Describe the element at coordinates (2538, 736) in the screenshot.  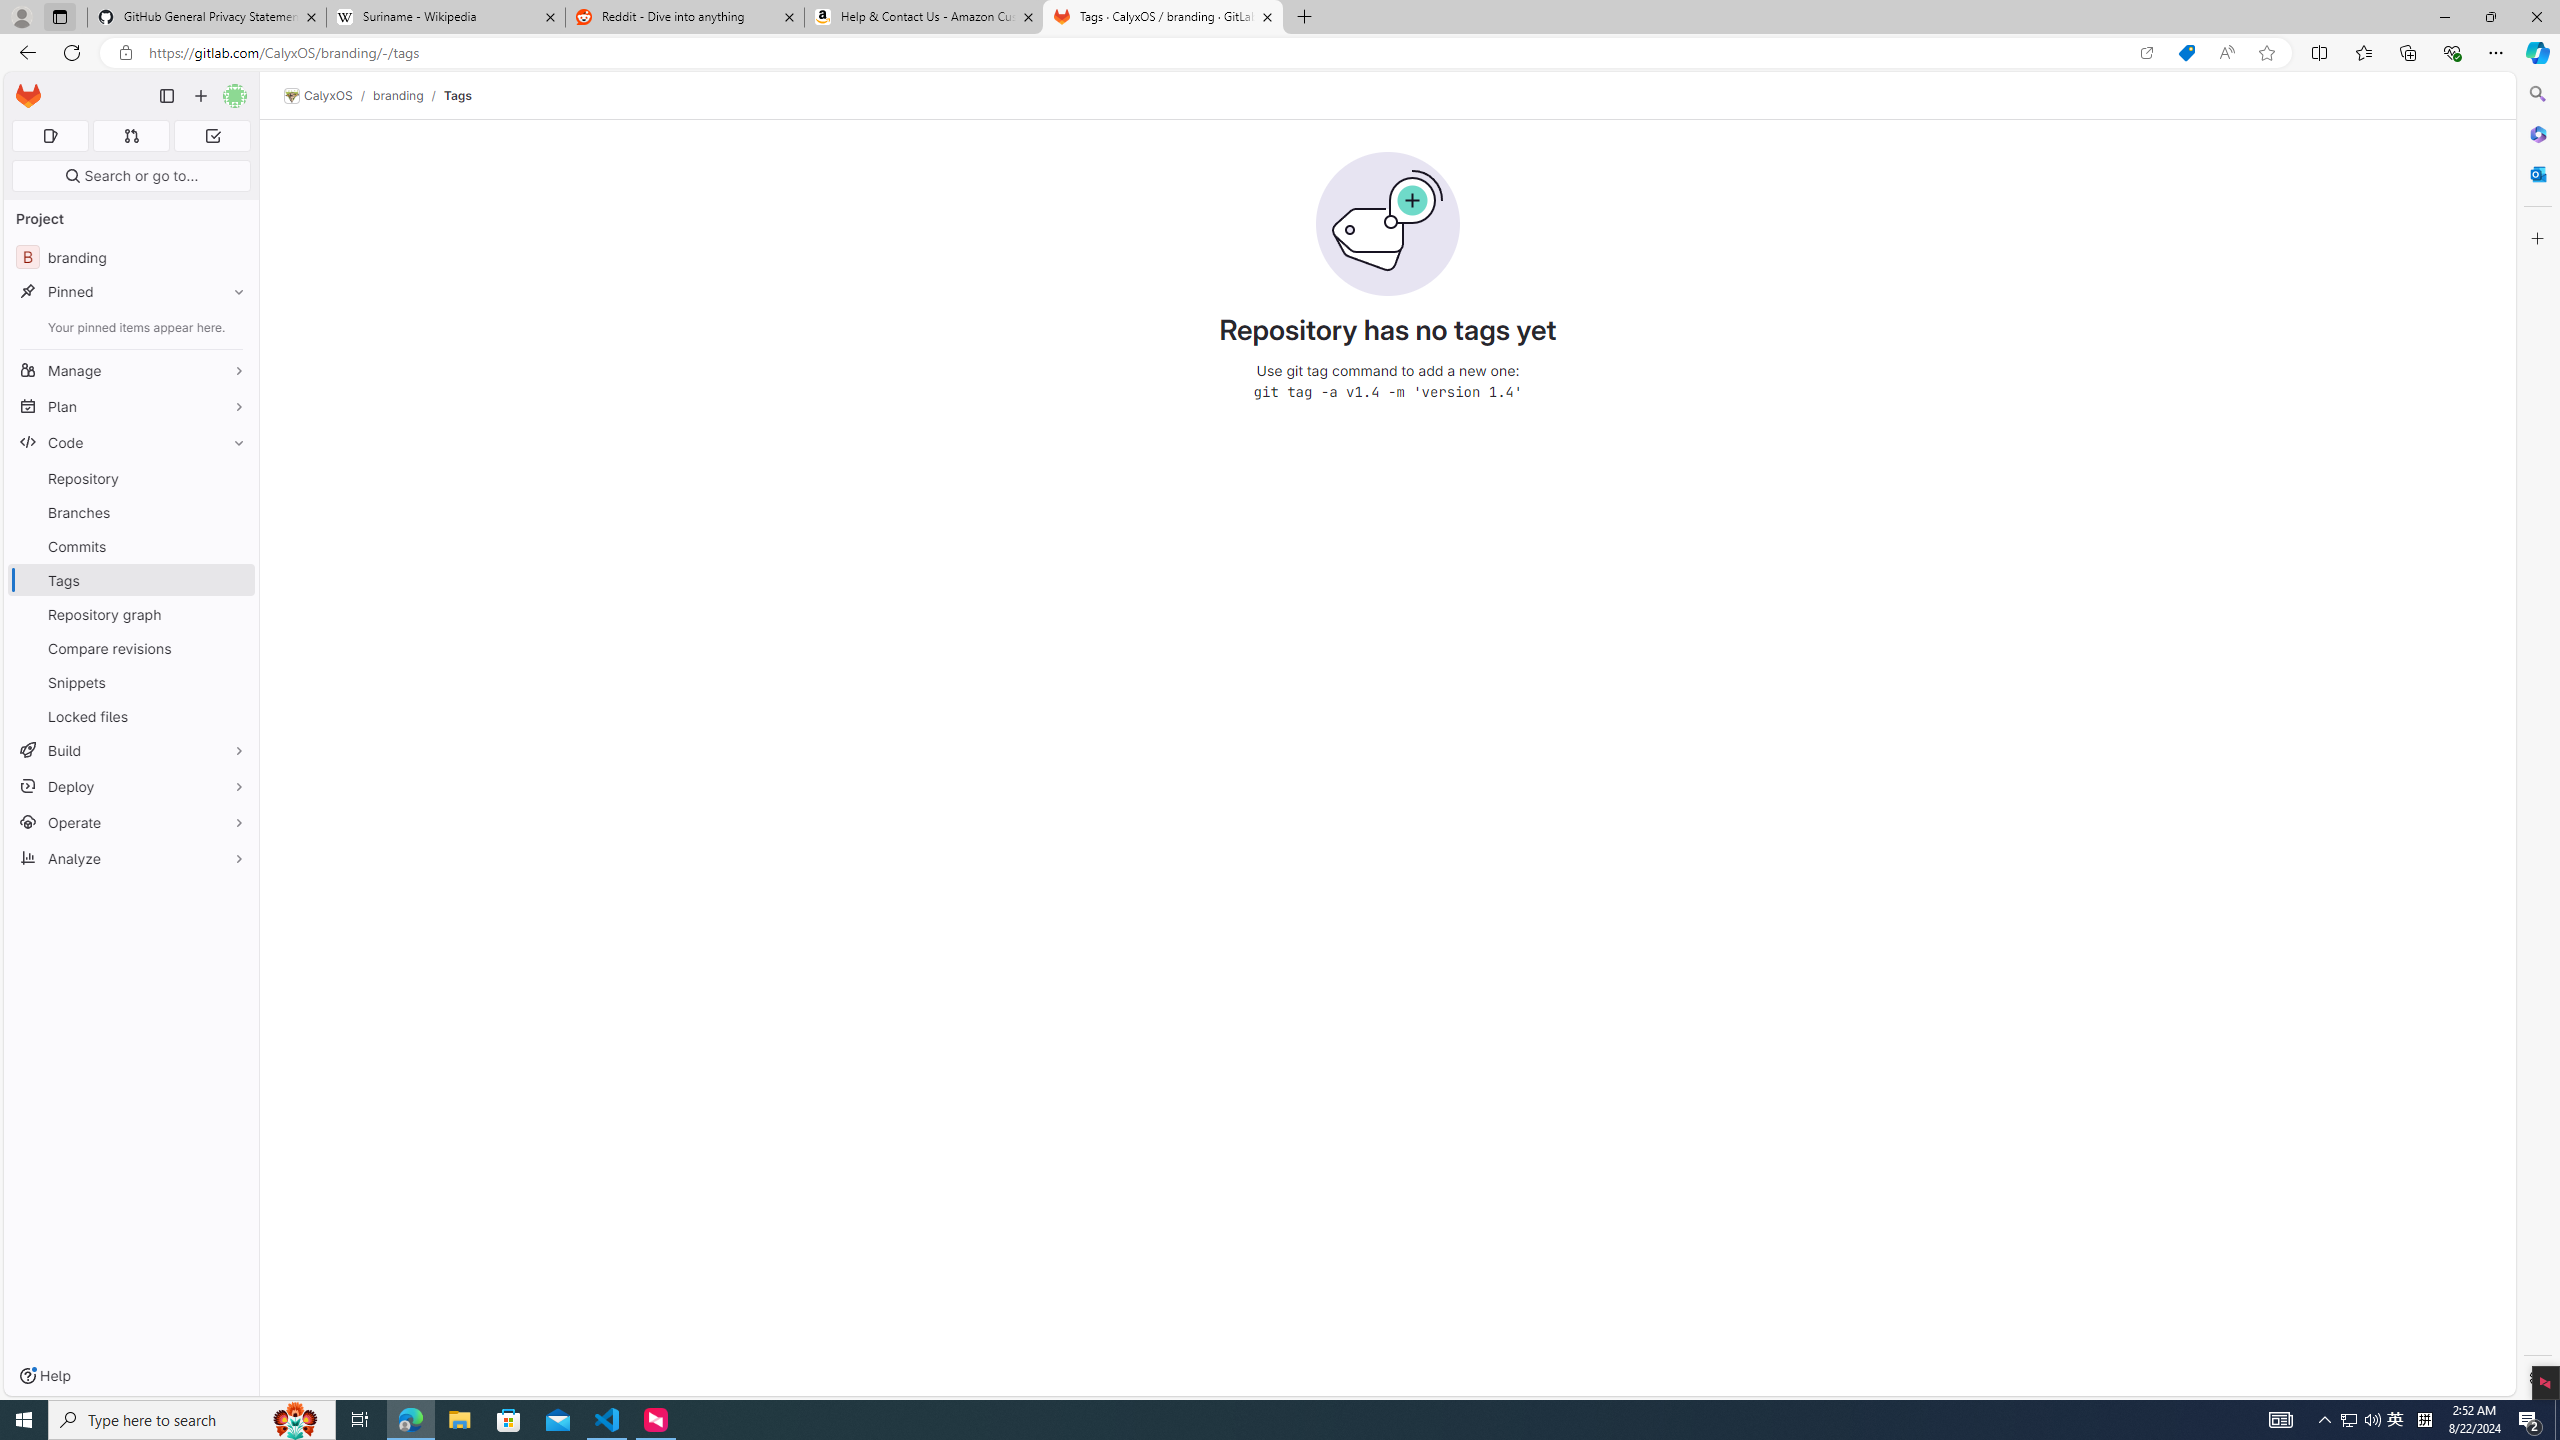
I see `Side bar` at that location.